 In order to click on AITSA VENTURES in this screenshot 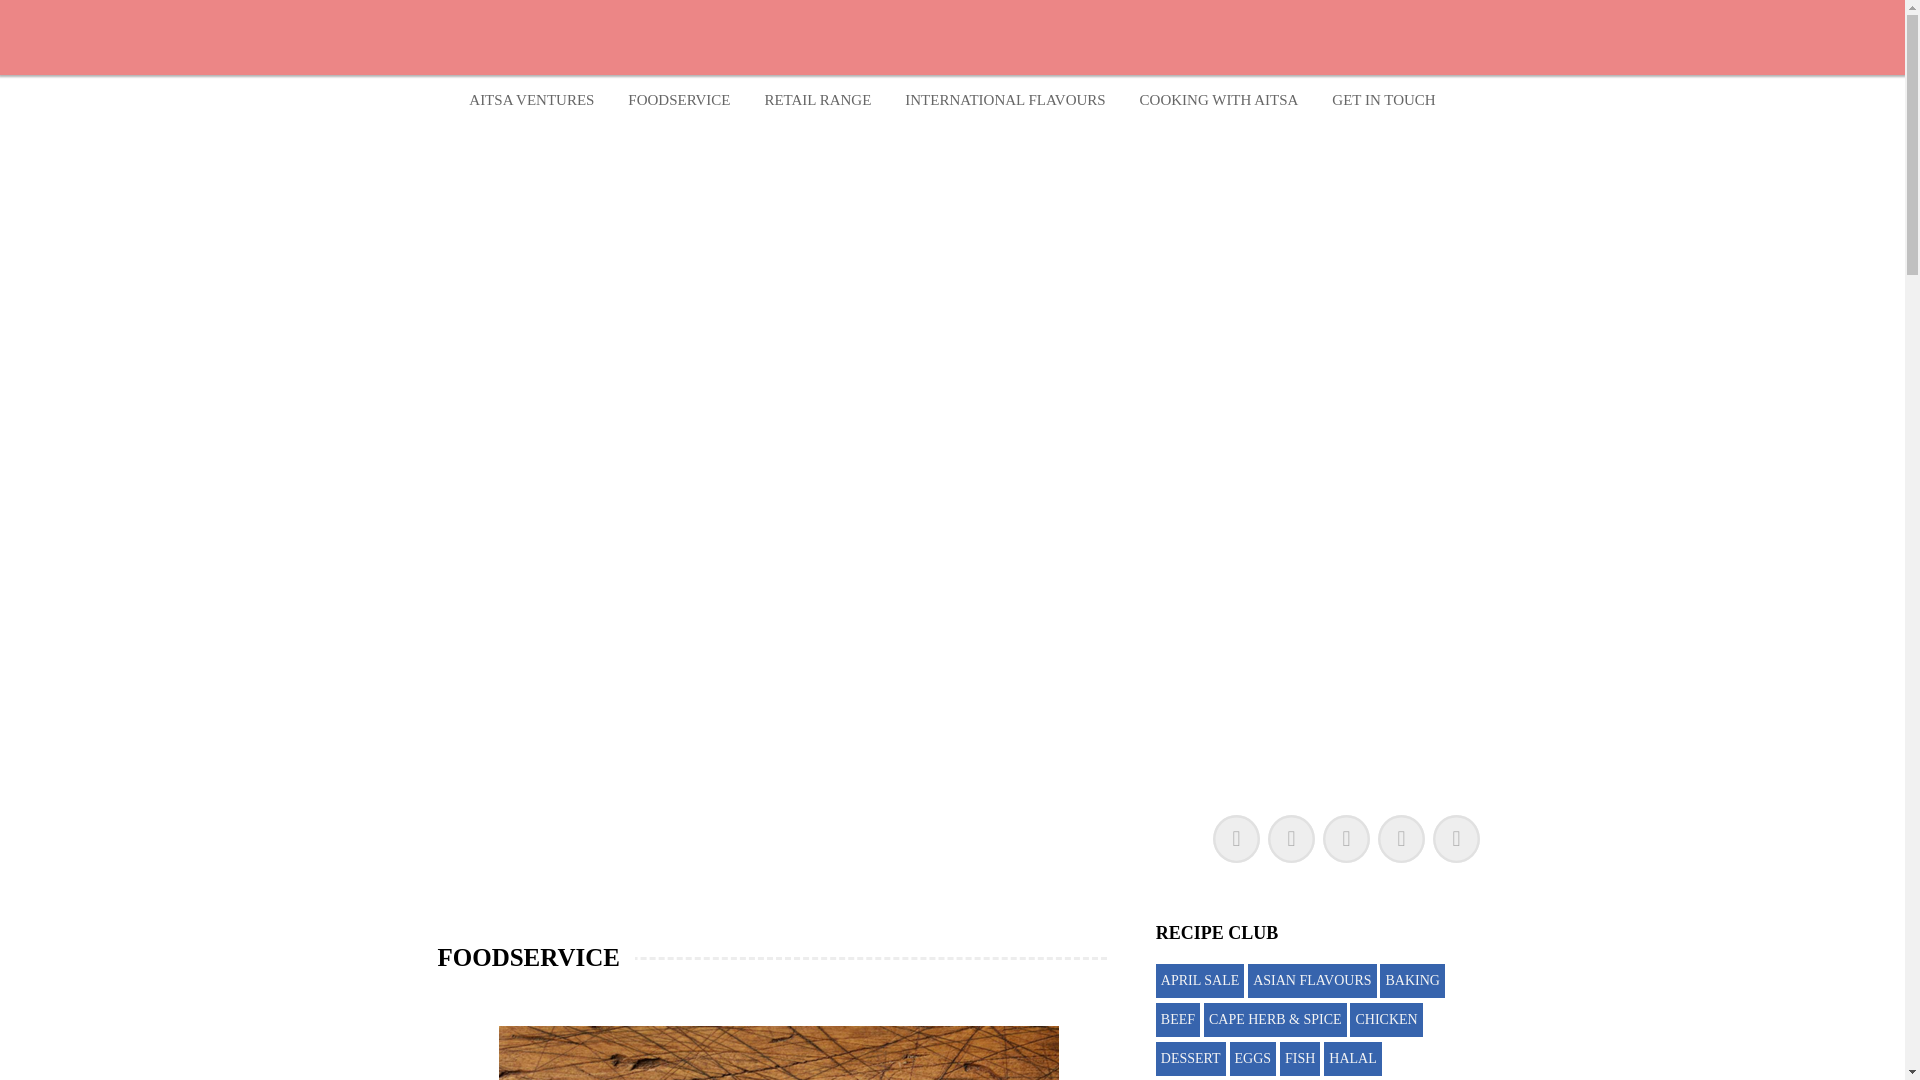, I will do `click(530, 100)`.